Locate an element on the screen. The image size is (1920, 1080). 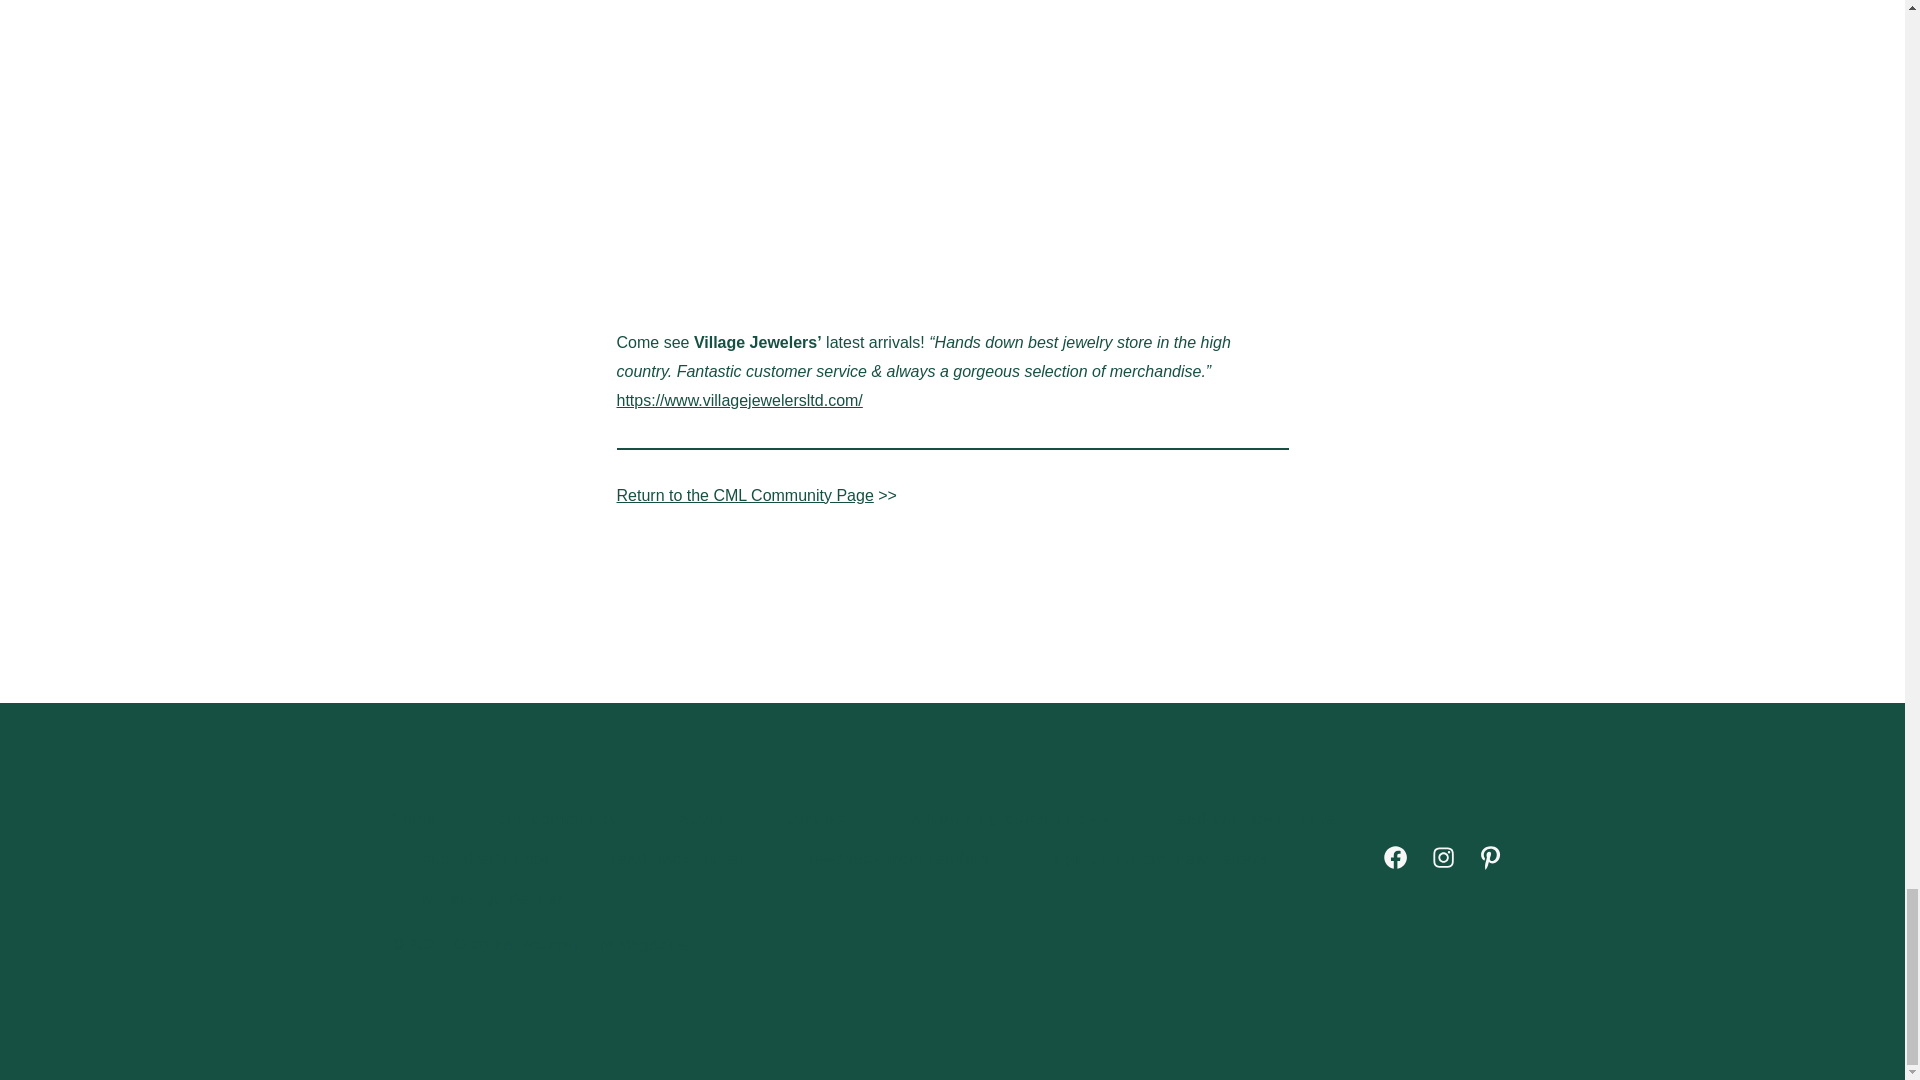
sign up for cml newsletters is located at coordinates (1160, 859).